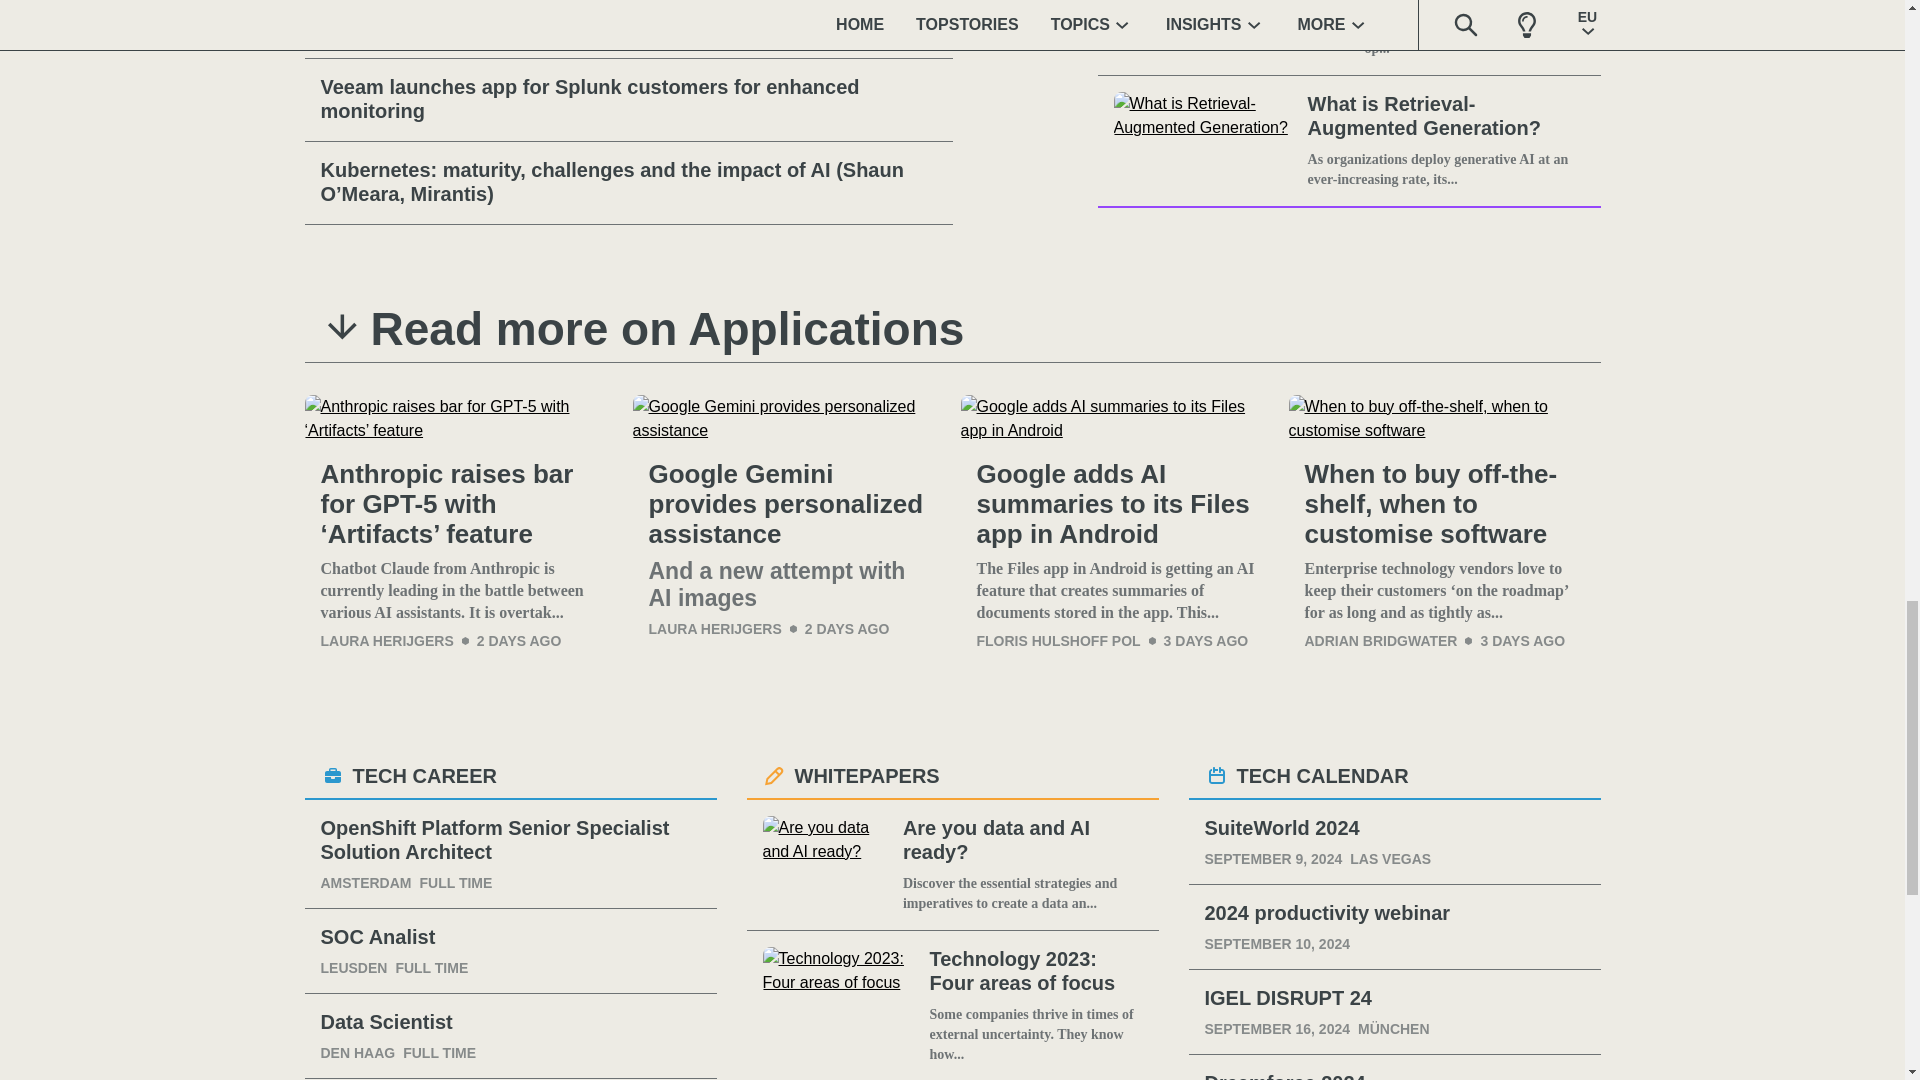  I want to click on Google Gemini provides personalized assistance, so click(788, 418).